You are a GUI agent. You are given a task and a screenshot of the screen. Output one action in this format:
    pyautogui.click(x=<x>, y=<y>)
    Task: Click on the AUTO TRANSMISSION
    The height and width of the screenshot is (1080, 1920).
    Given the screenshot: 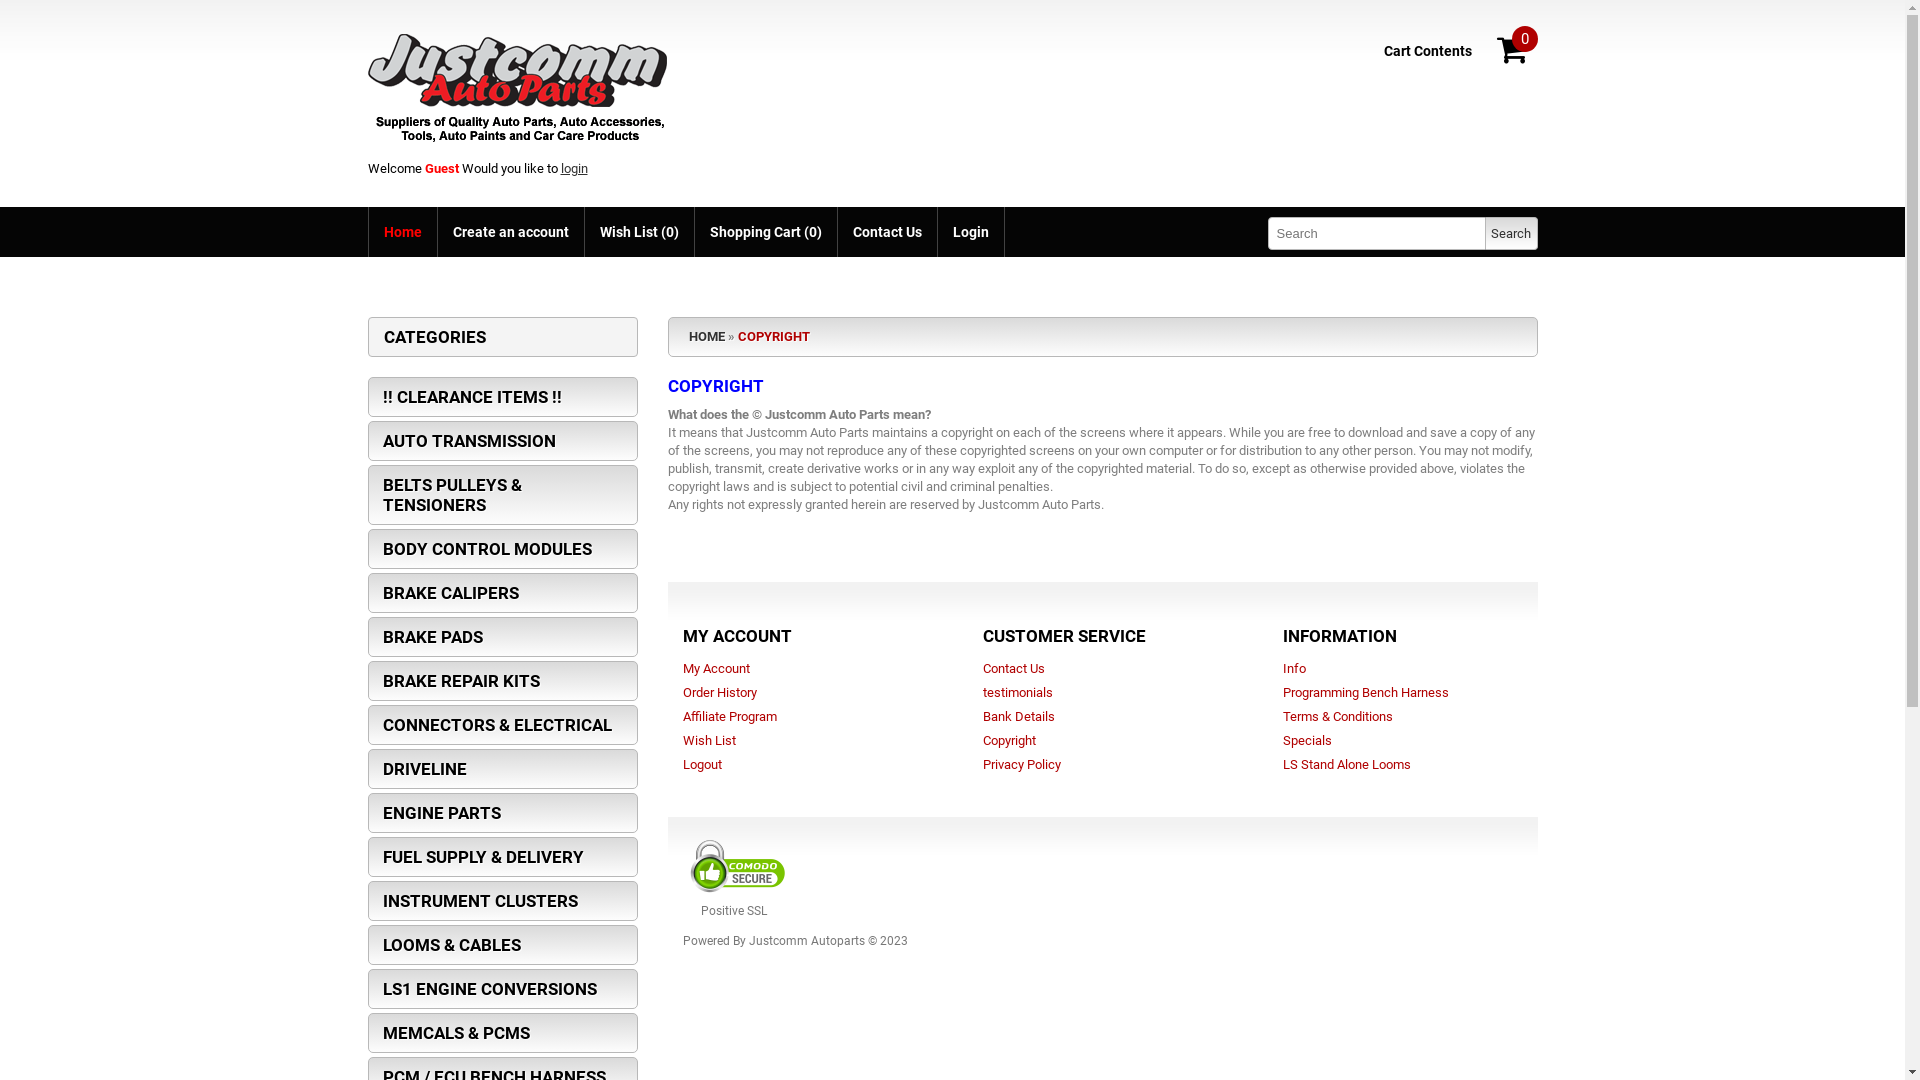 What is the action you would take?
    pyautogui.click(x=503, y=441)
    